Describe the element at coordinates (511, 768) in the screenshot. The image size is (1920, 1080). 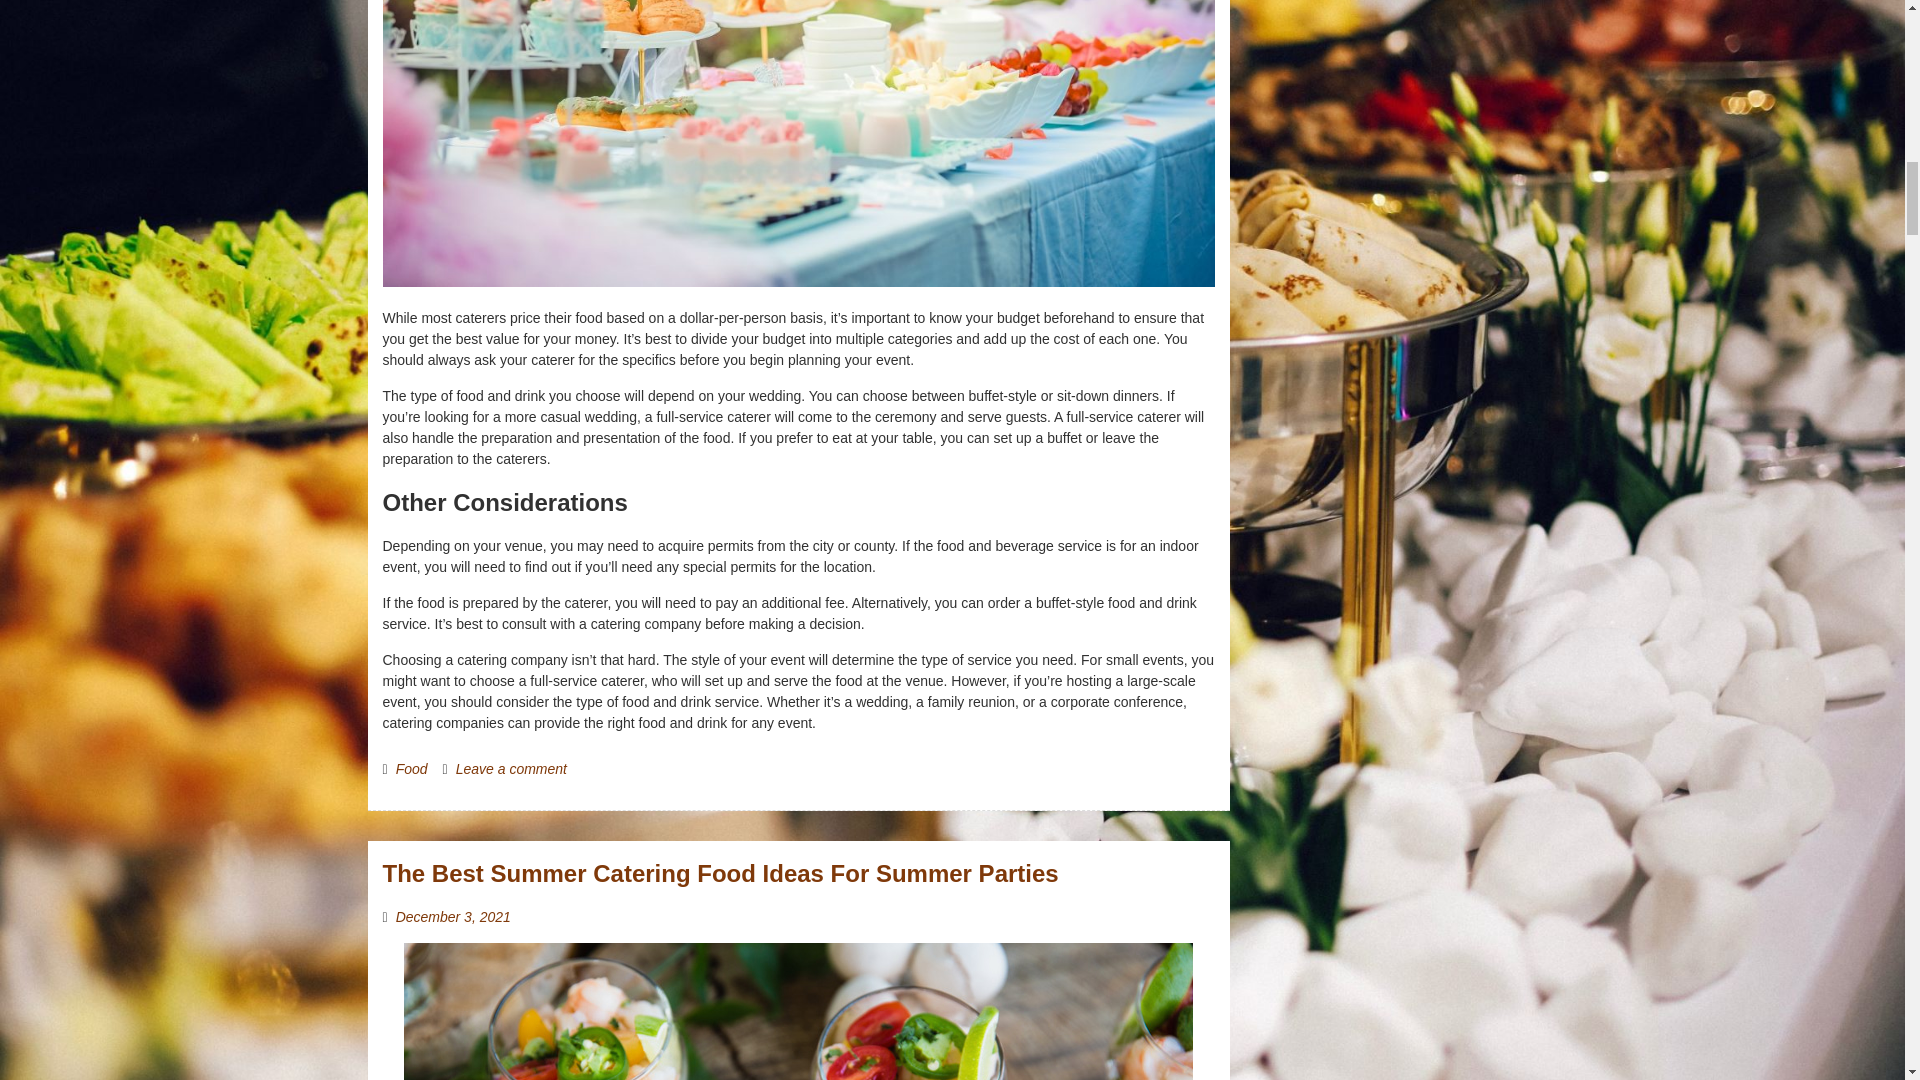
I see `Leave a comment` at that location.